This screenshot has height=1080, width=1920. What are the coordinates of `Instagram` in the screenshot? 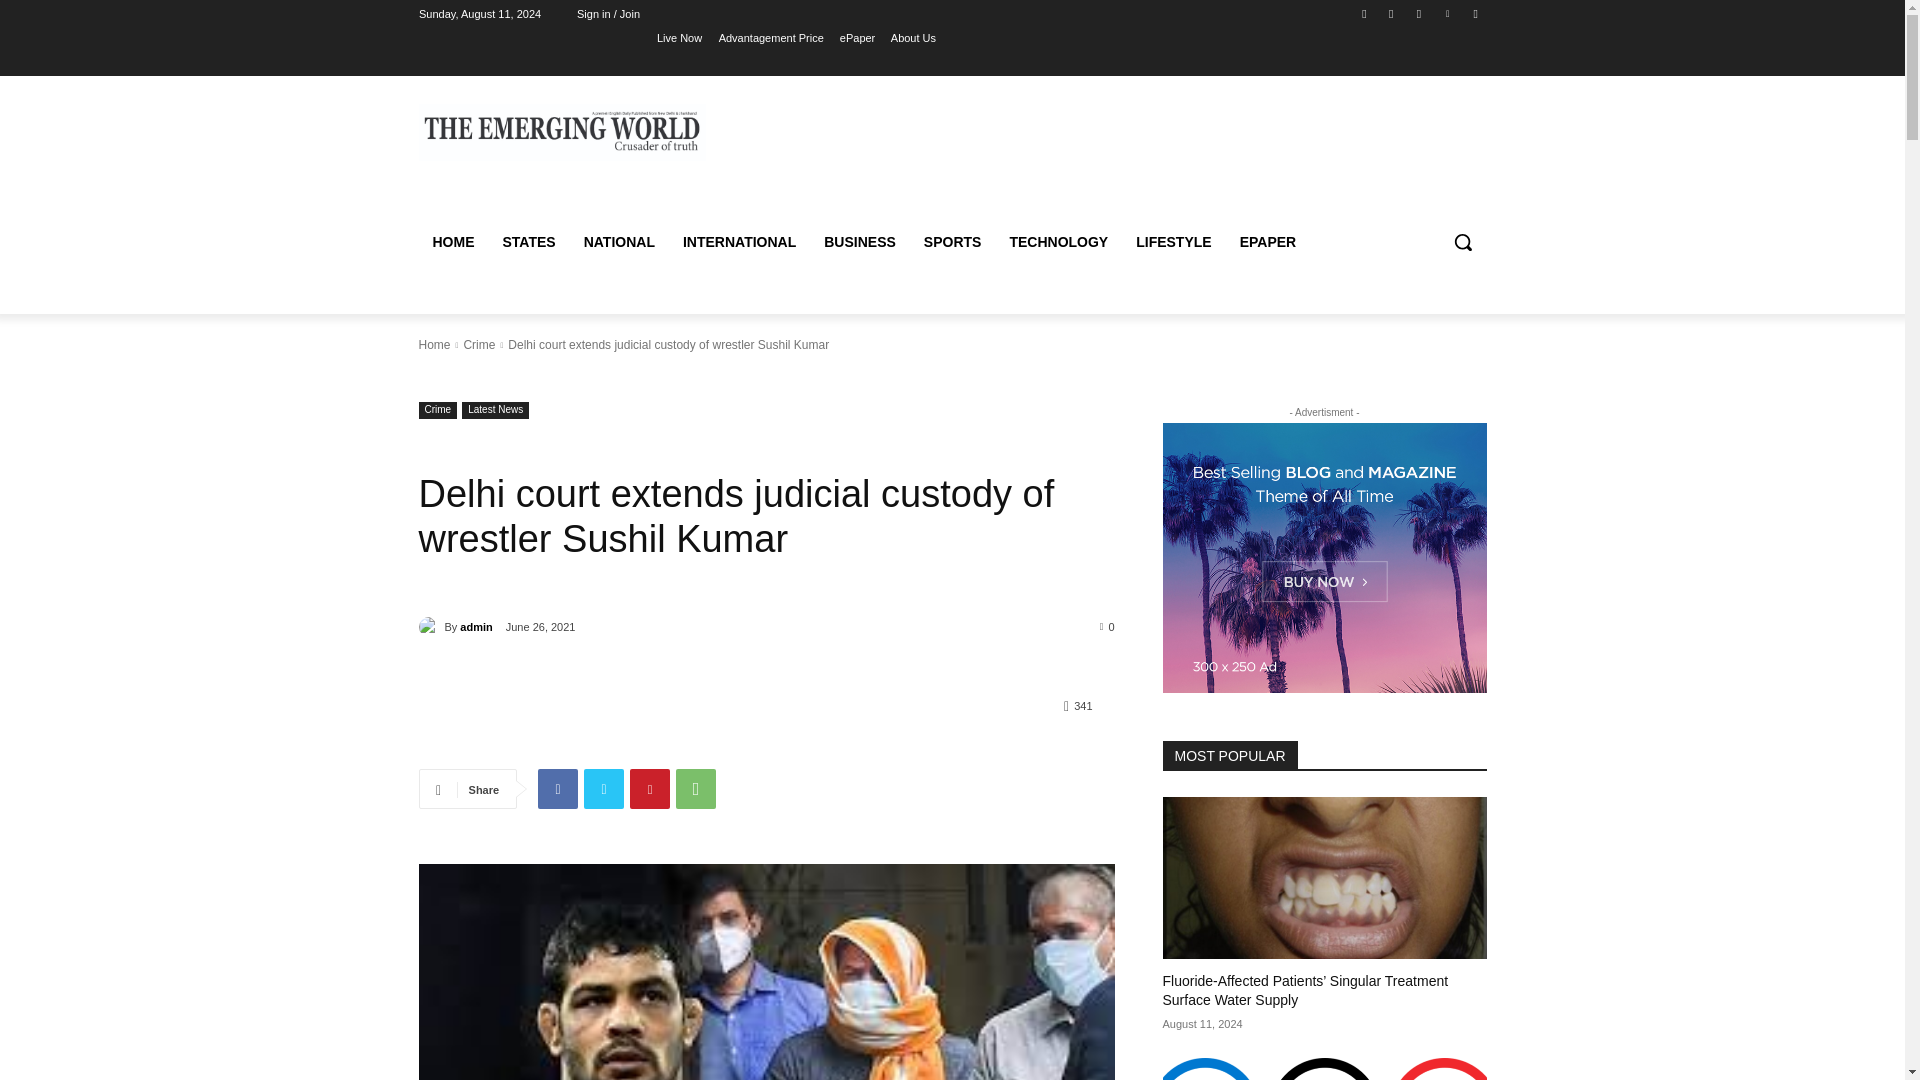 It's located at (1392, 13).